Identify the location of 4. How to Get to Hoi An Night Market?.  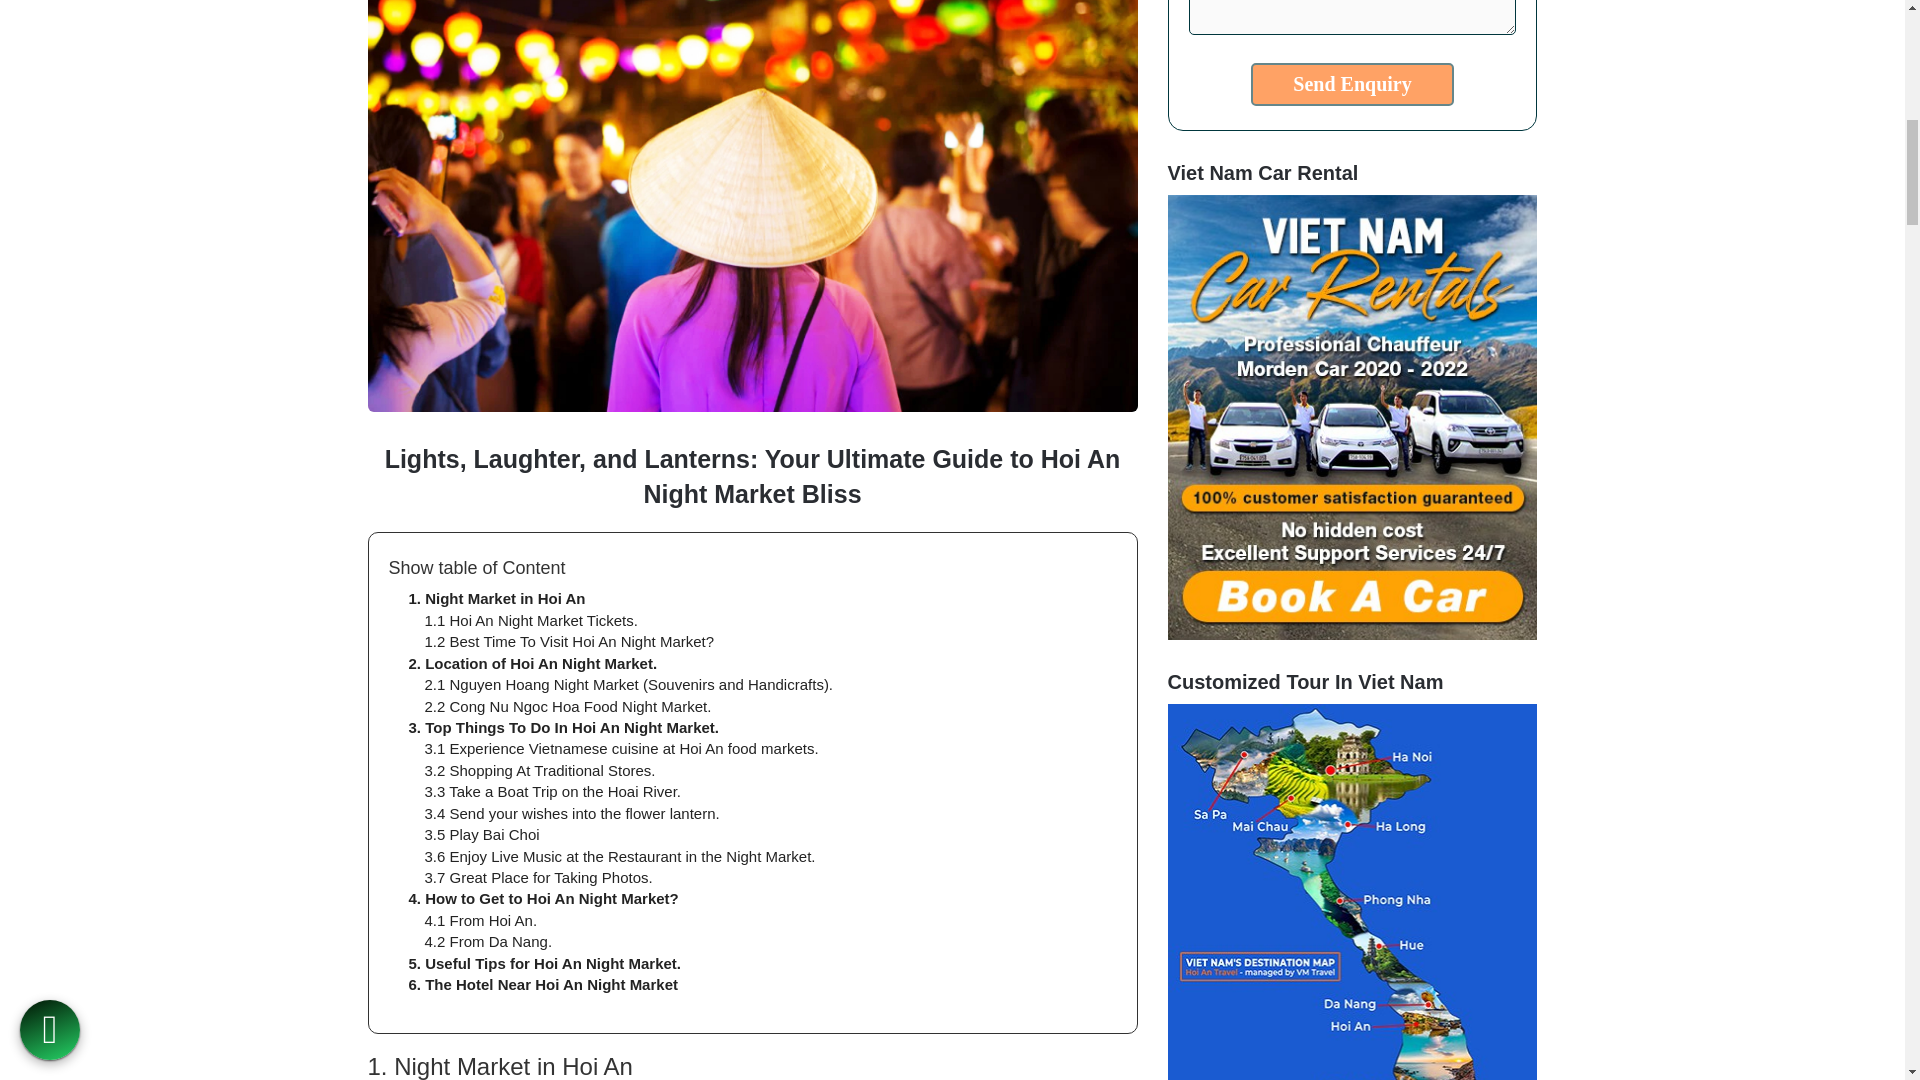
(542, 898).